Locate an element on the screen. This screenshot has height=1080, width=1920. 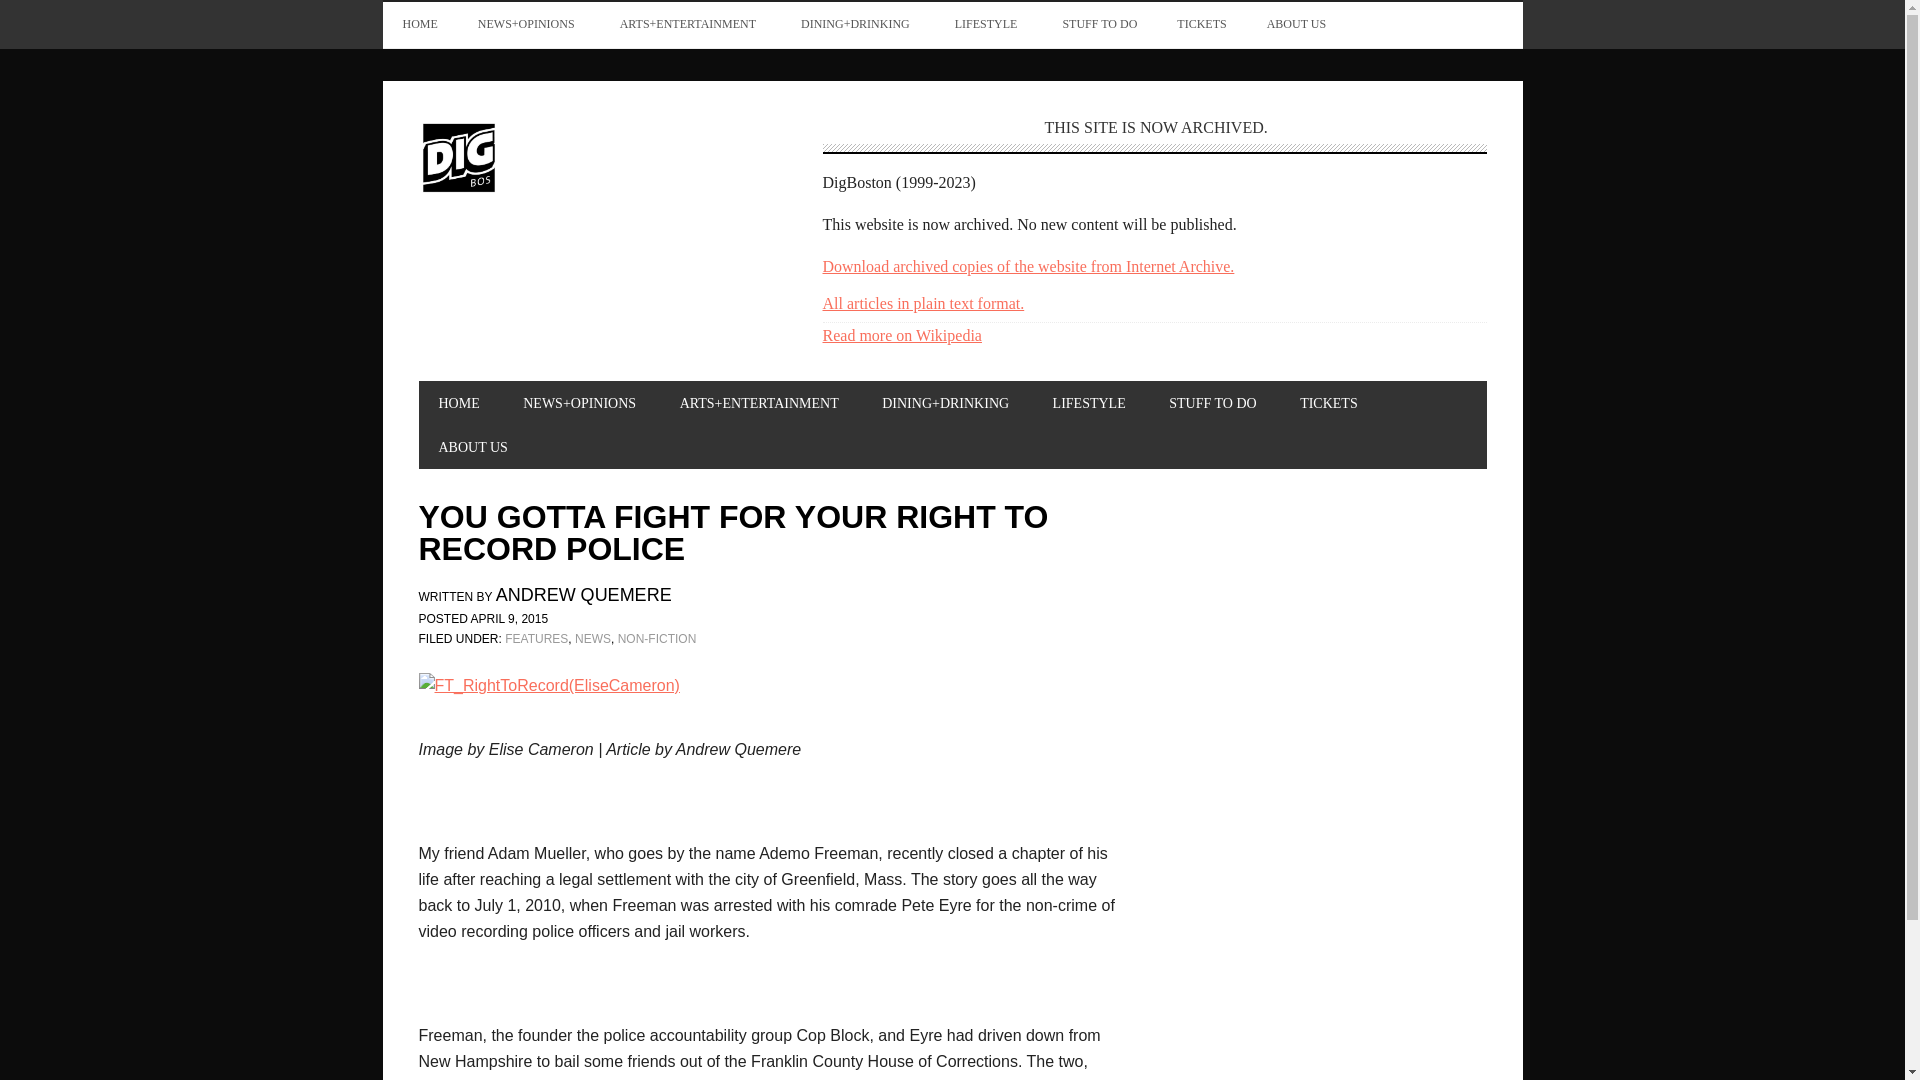
All articles in plain text format. is located at coordinates (922, 303).